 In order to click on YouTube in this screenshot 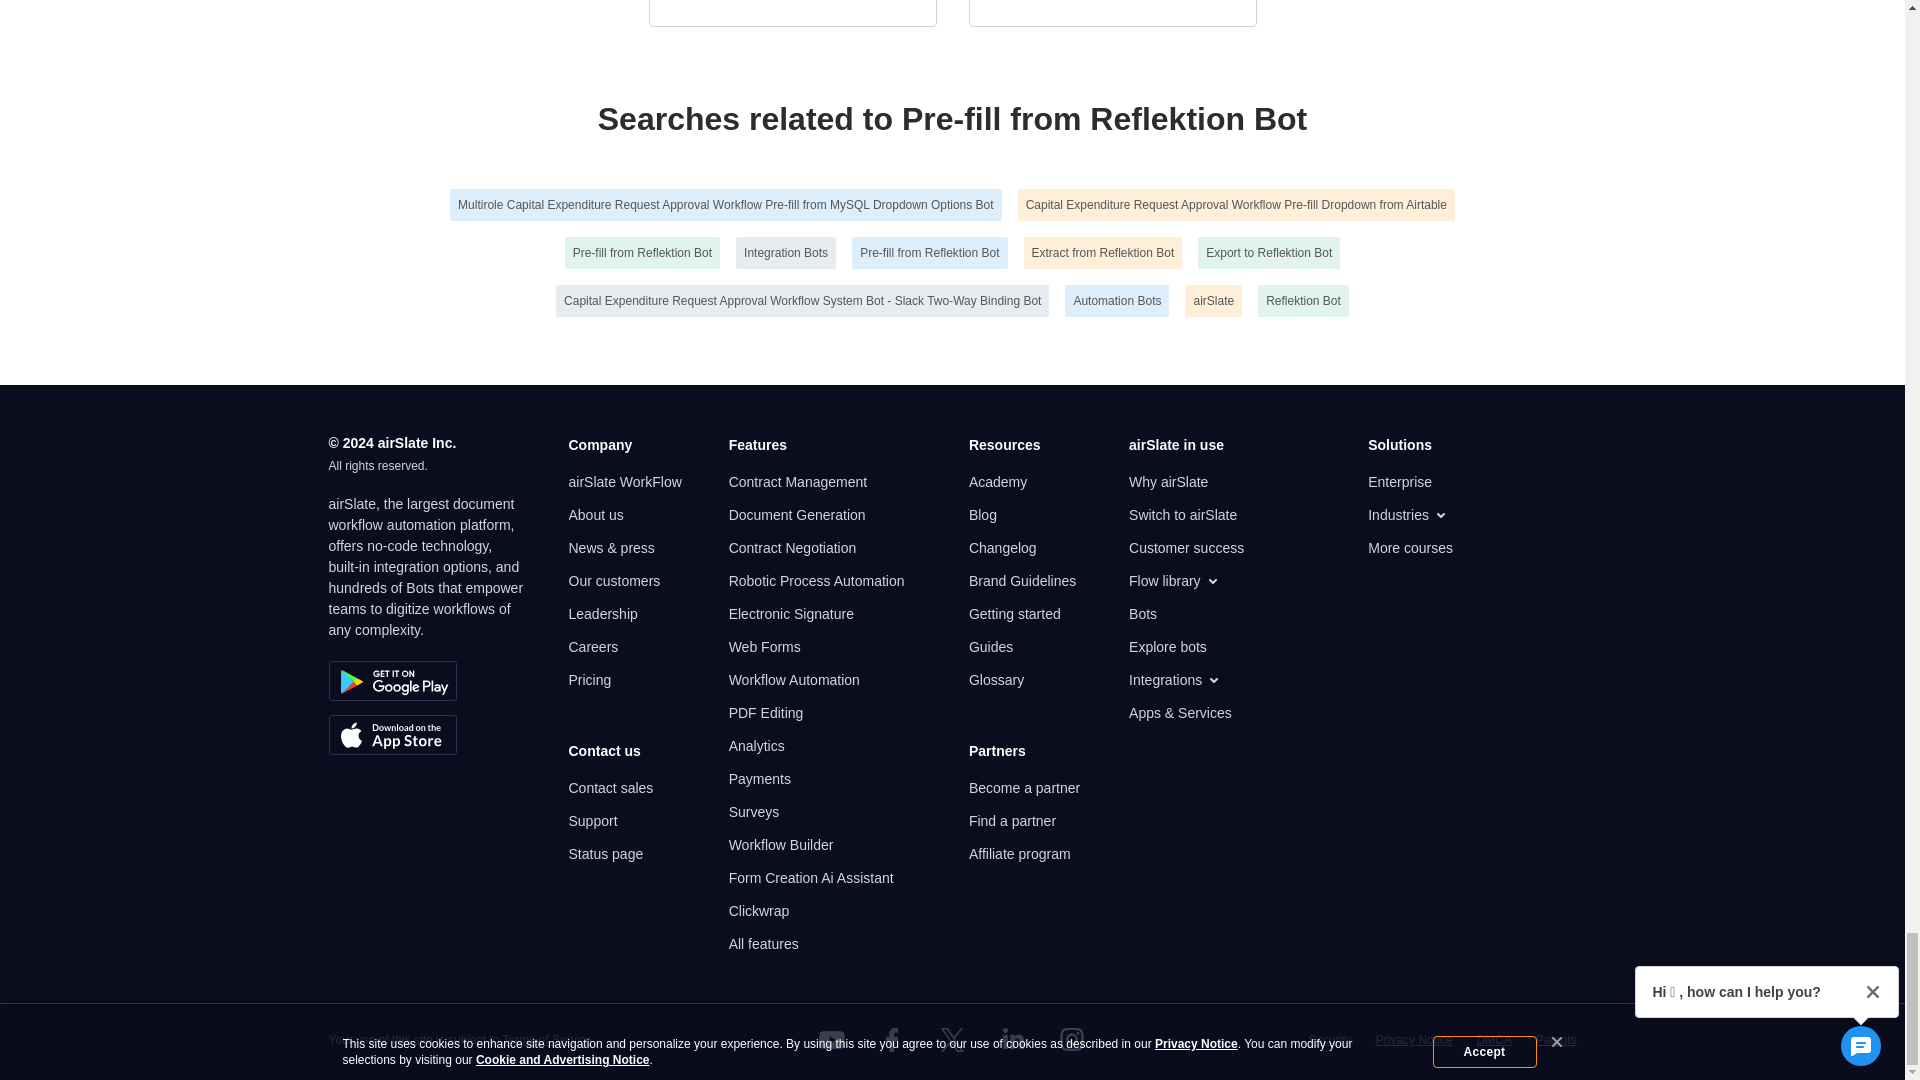, I will do `click(832, 1040)`.